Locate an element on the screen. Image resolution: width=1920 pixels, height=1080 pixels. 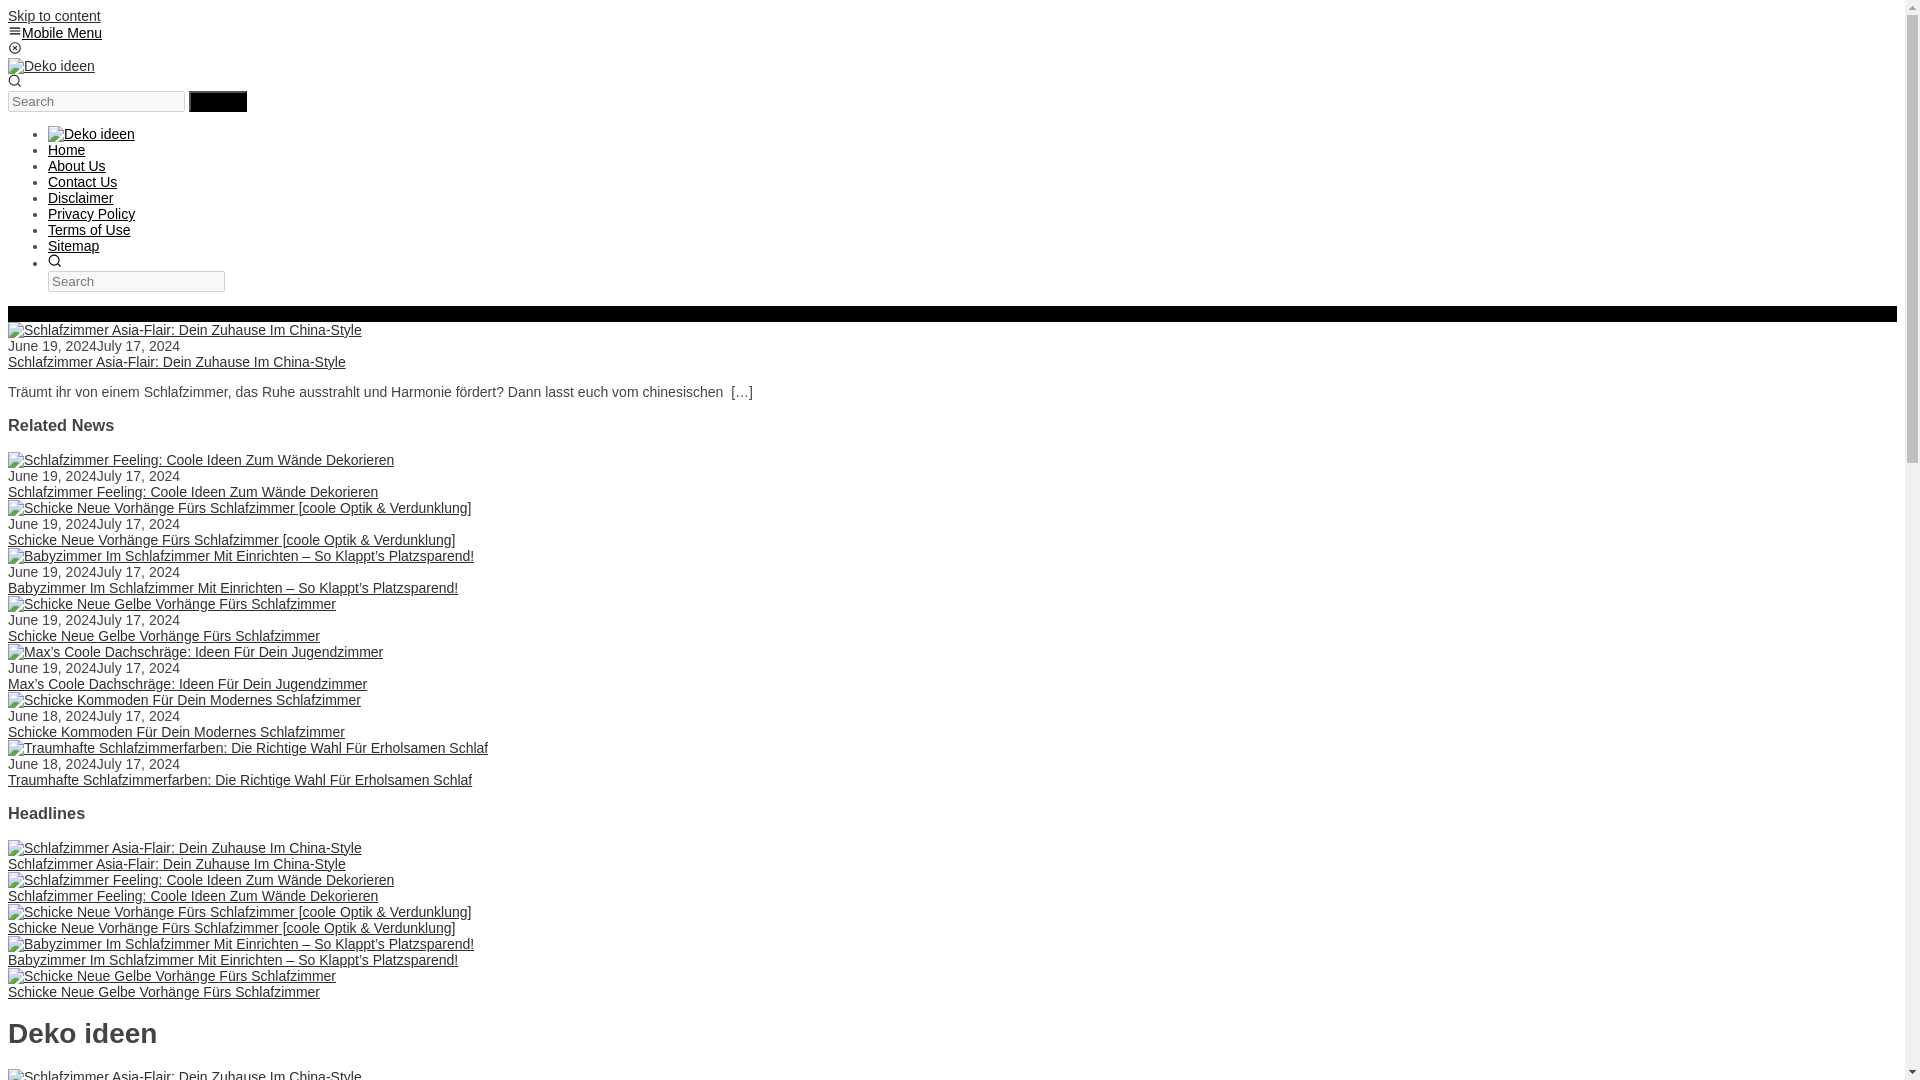
Search is located at coordinates (218, 101).